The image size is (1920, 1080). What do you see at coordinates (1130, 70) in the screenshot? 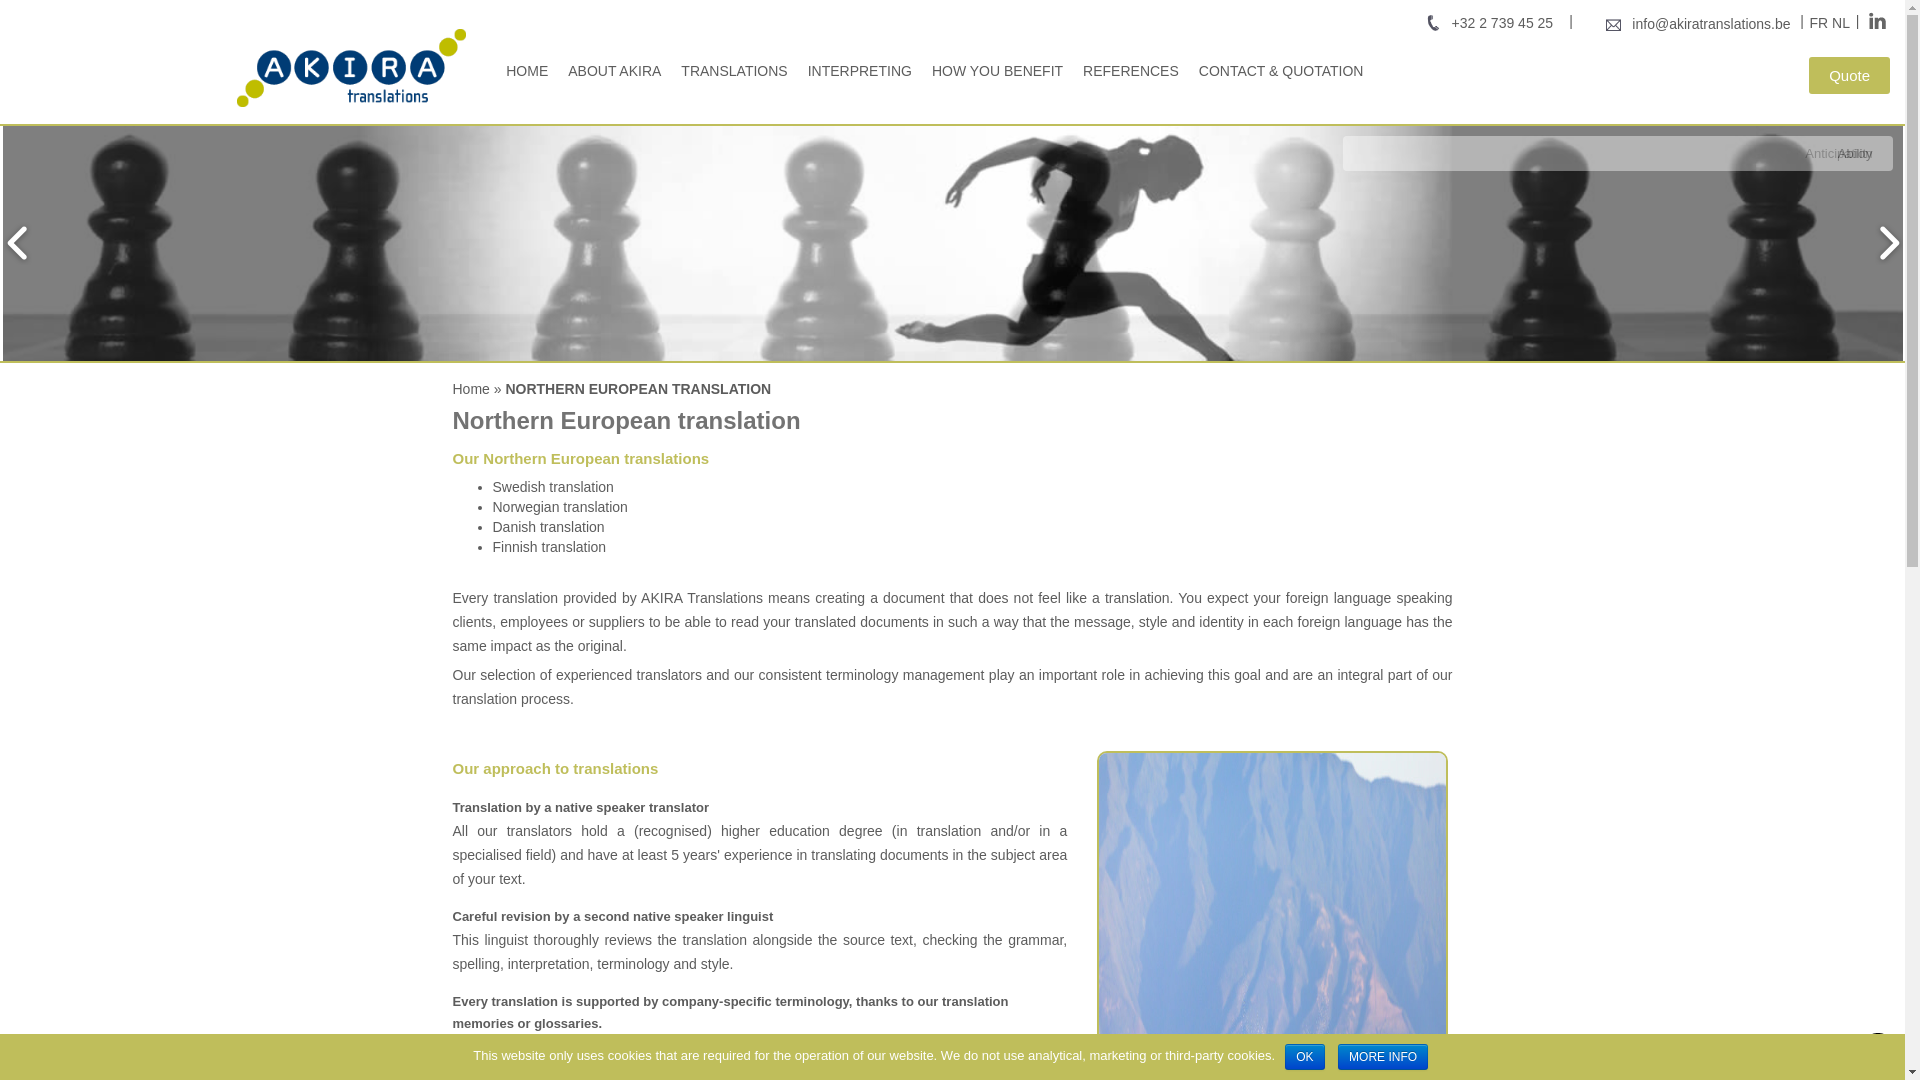
I see `REFERENCES` at bounding box center [1130, 70].